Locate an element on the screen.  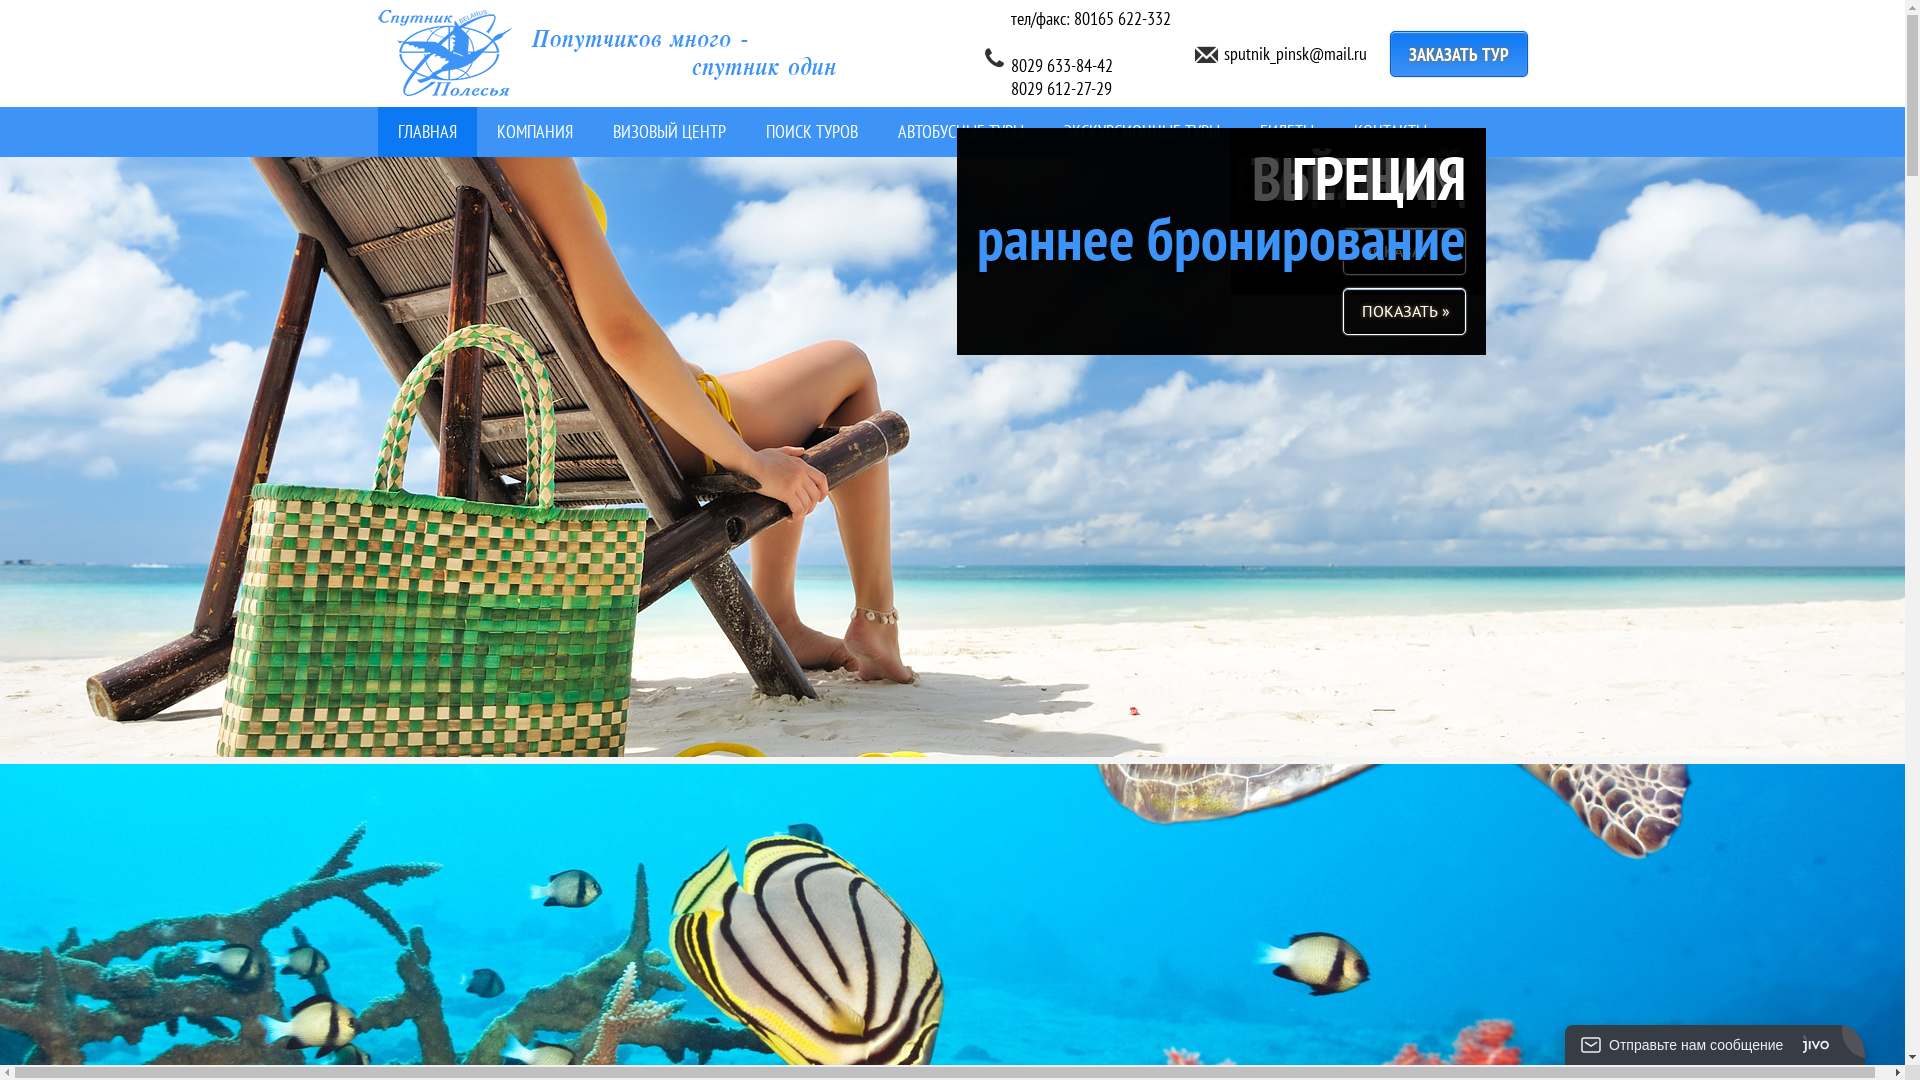
sputnik_pinsk@mail.ru is located at coordinates (1296, 54).